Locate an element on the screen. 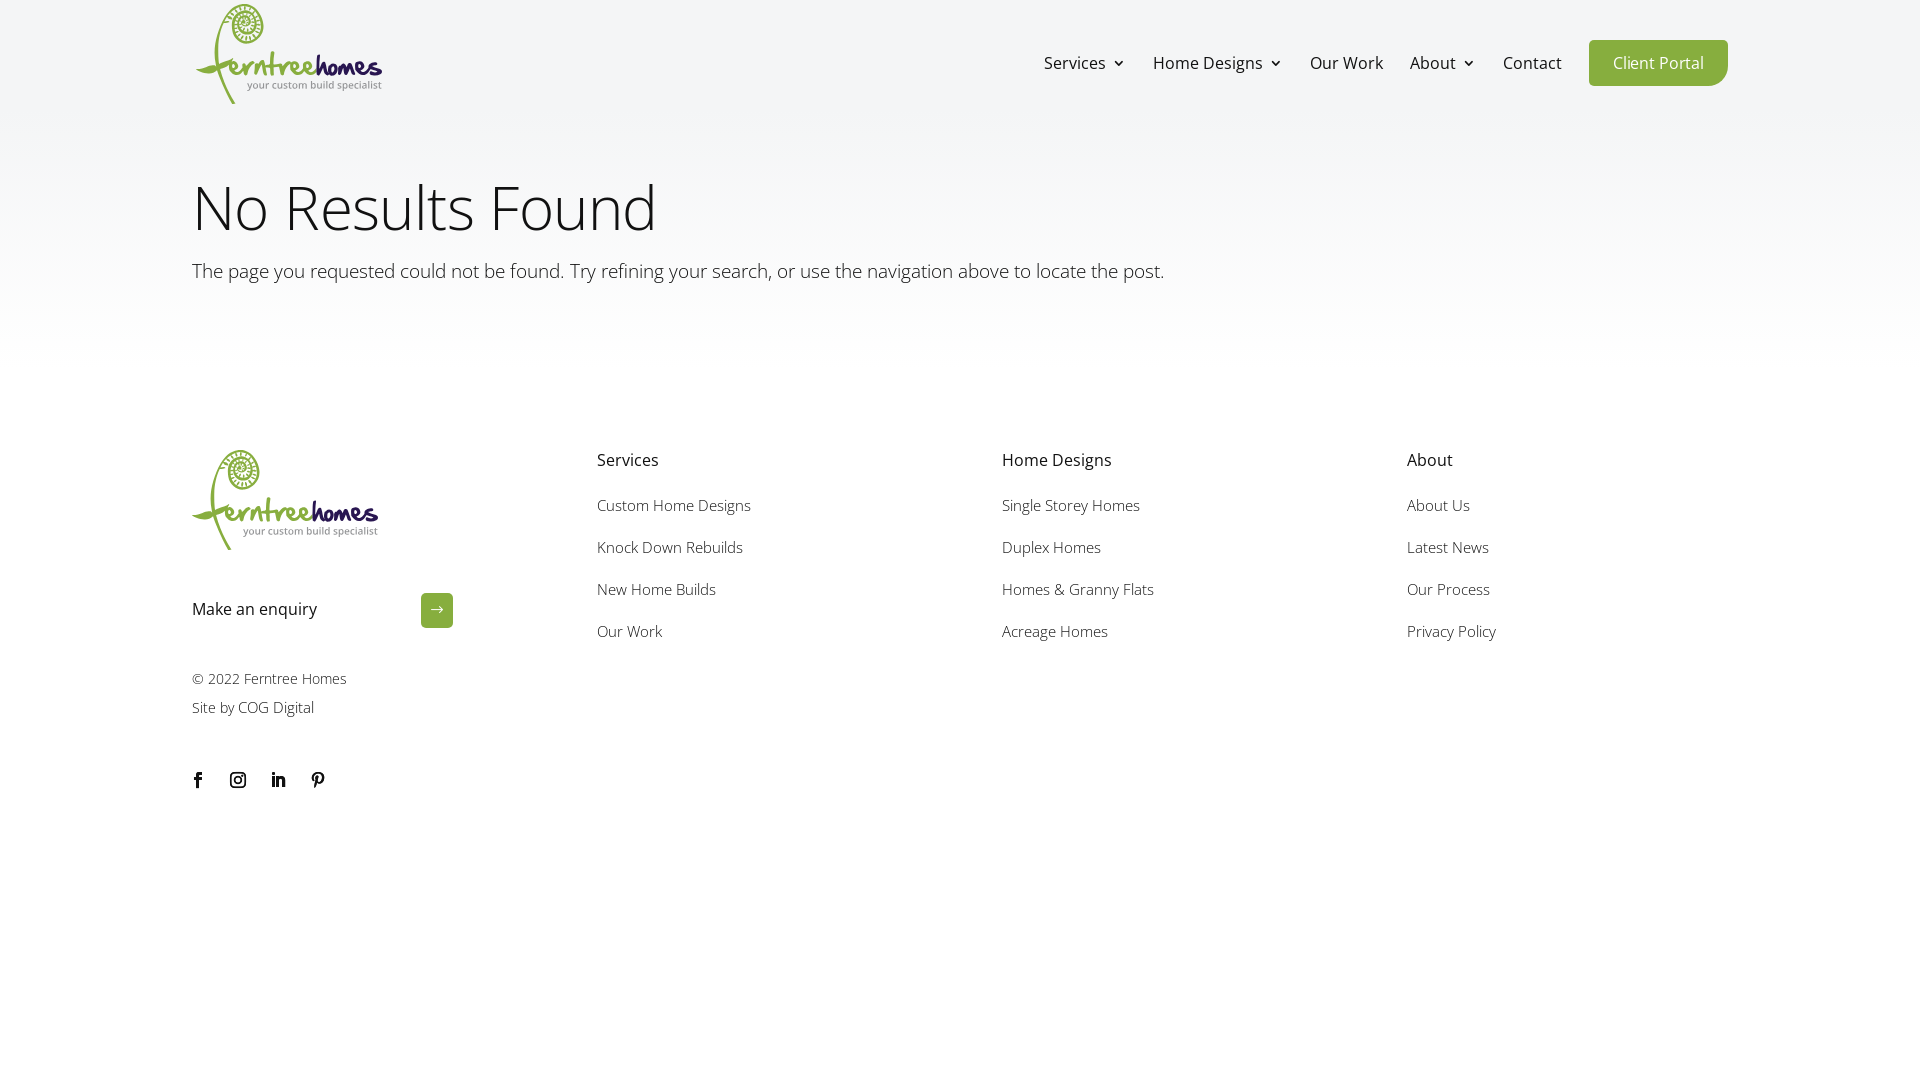 This screenshot has width=1920, height=1080. Homes & Granny Flats is located at coordinates (1078, 589).